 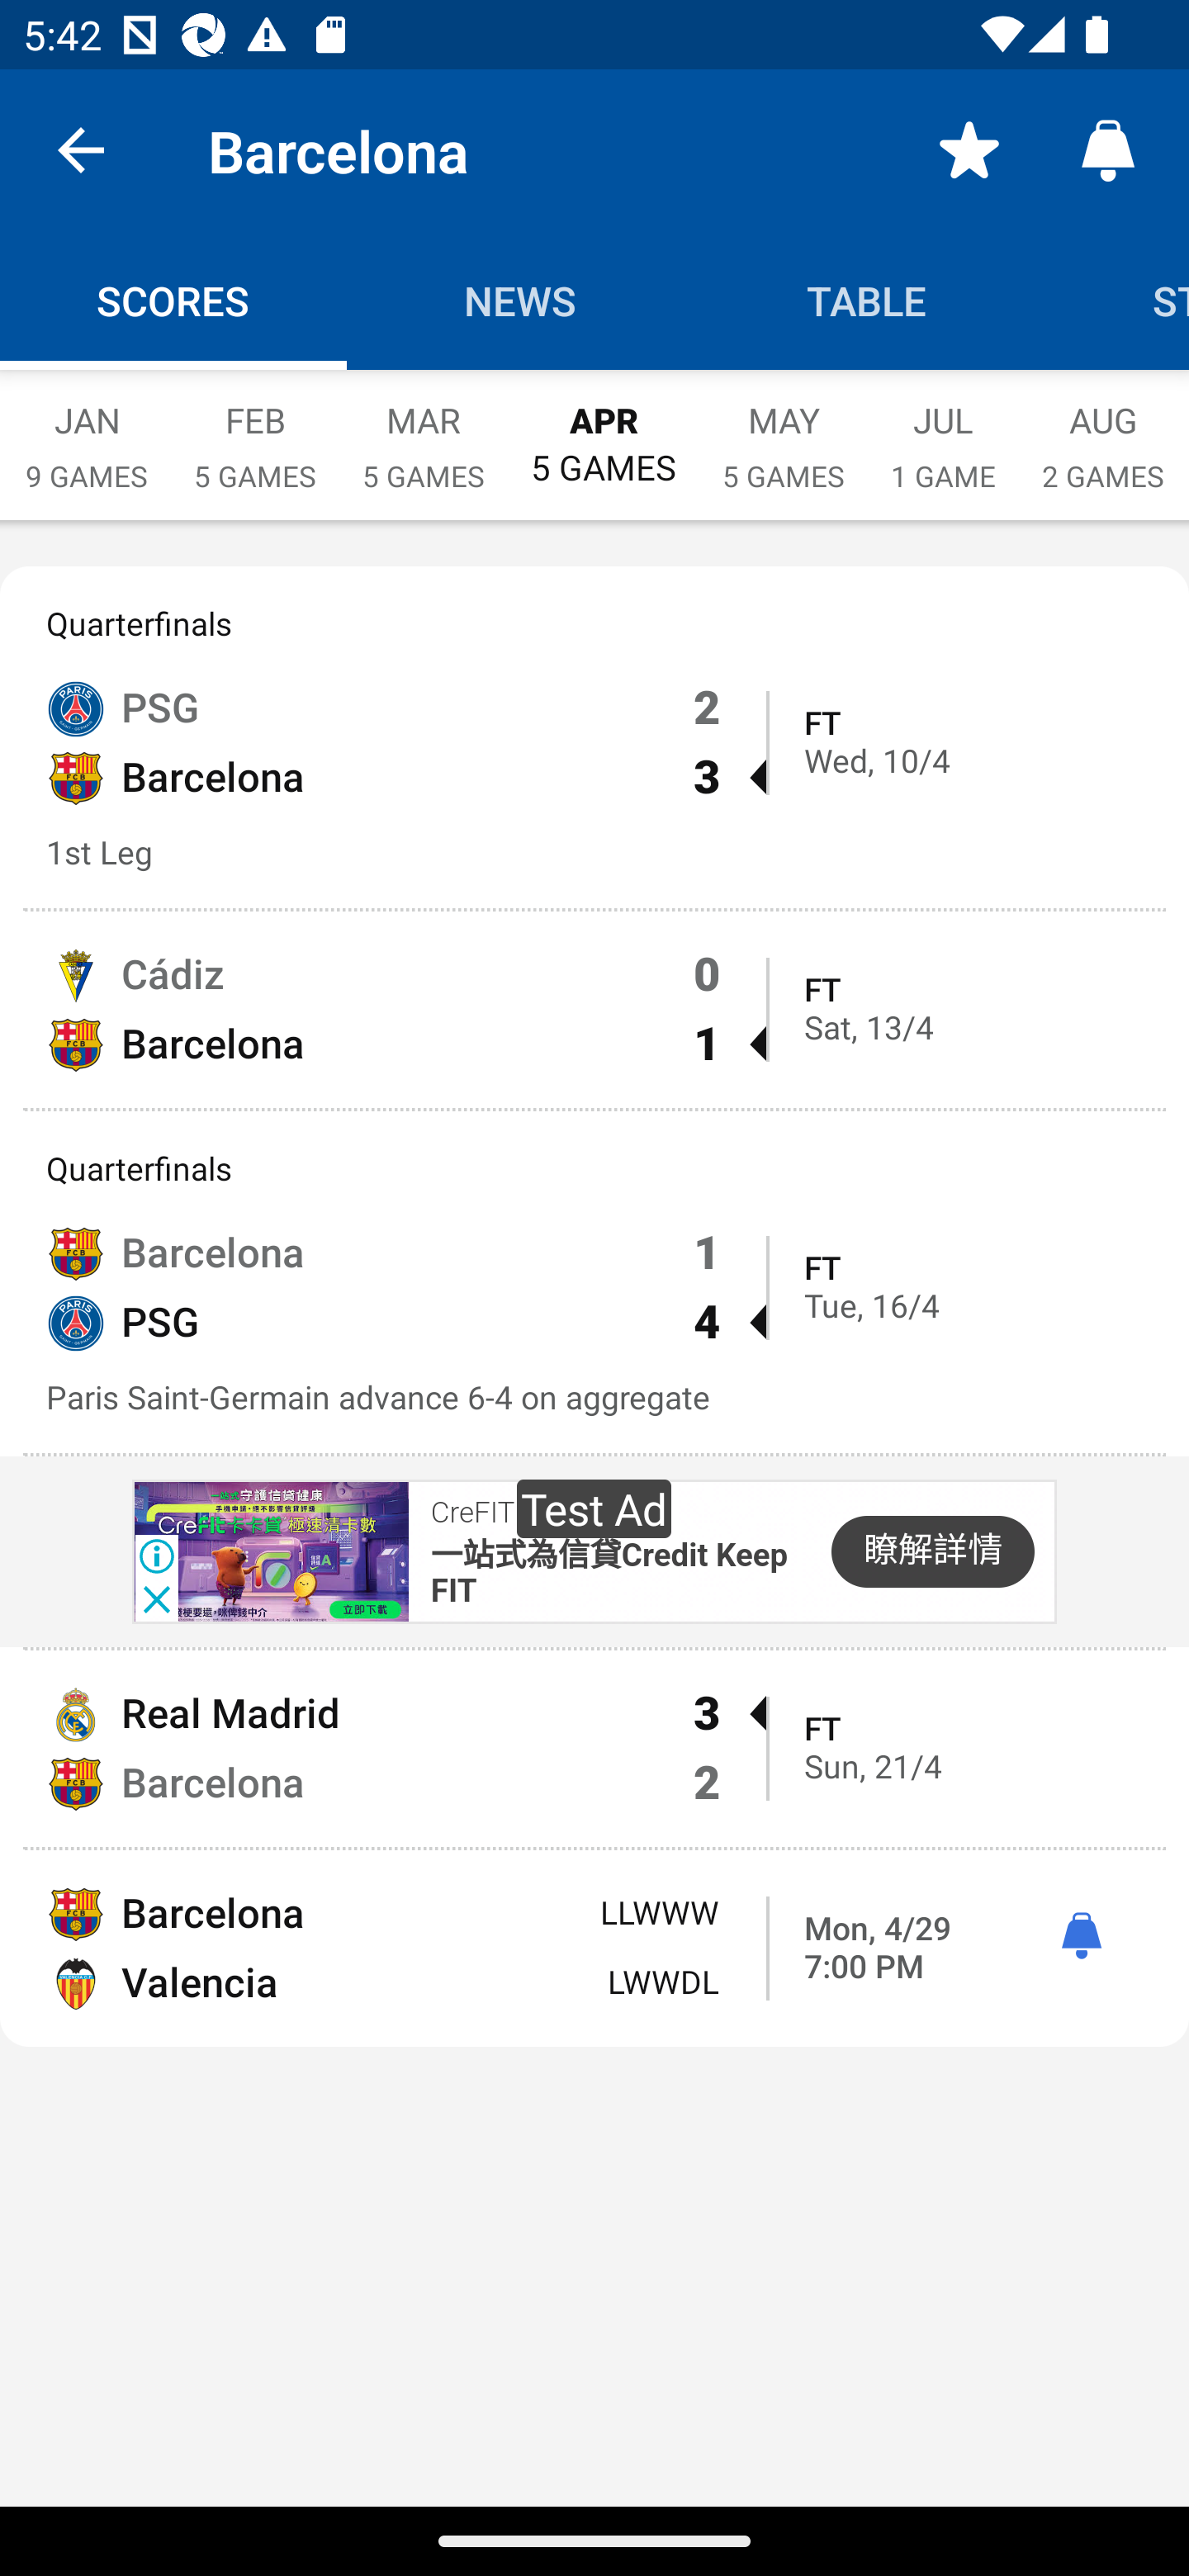 I want to click on CreFIT 維信, so click(x=504, y=1513).